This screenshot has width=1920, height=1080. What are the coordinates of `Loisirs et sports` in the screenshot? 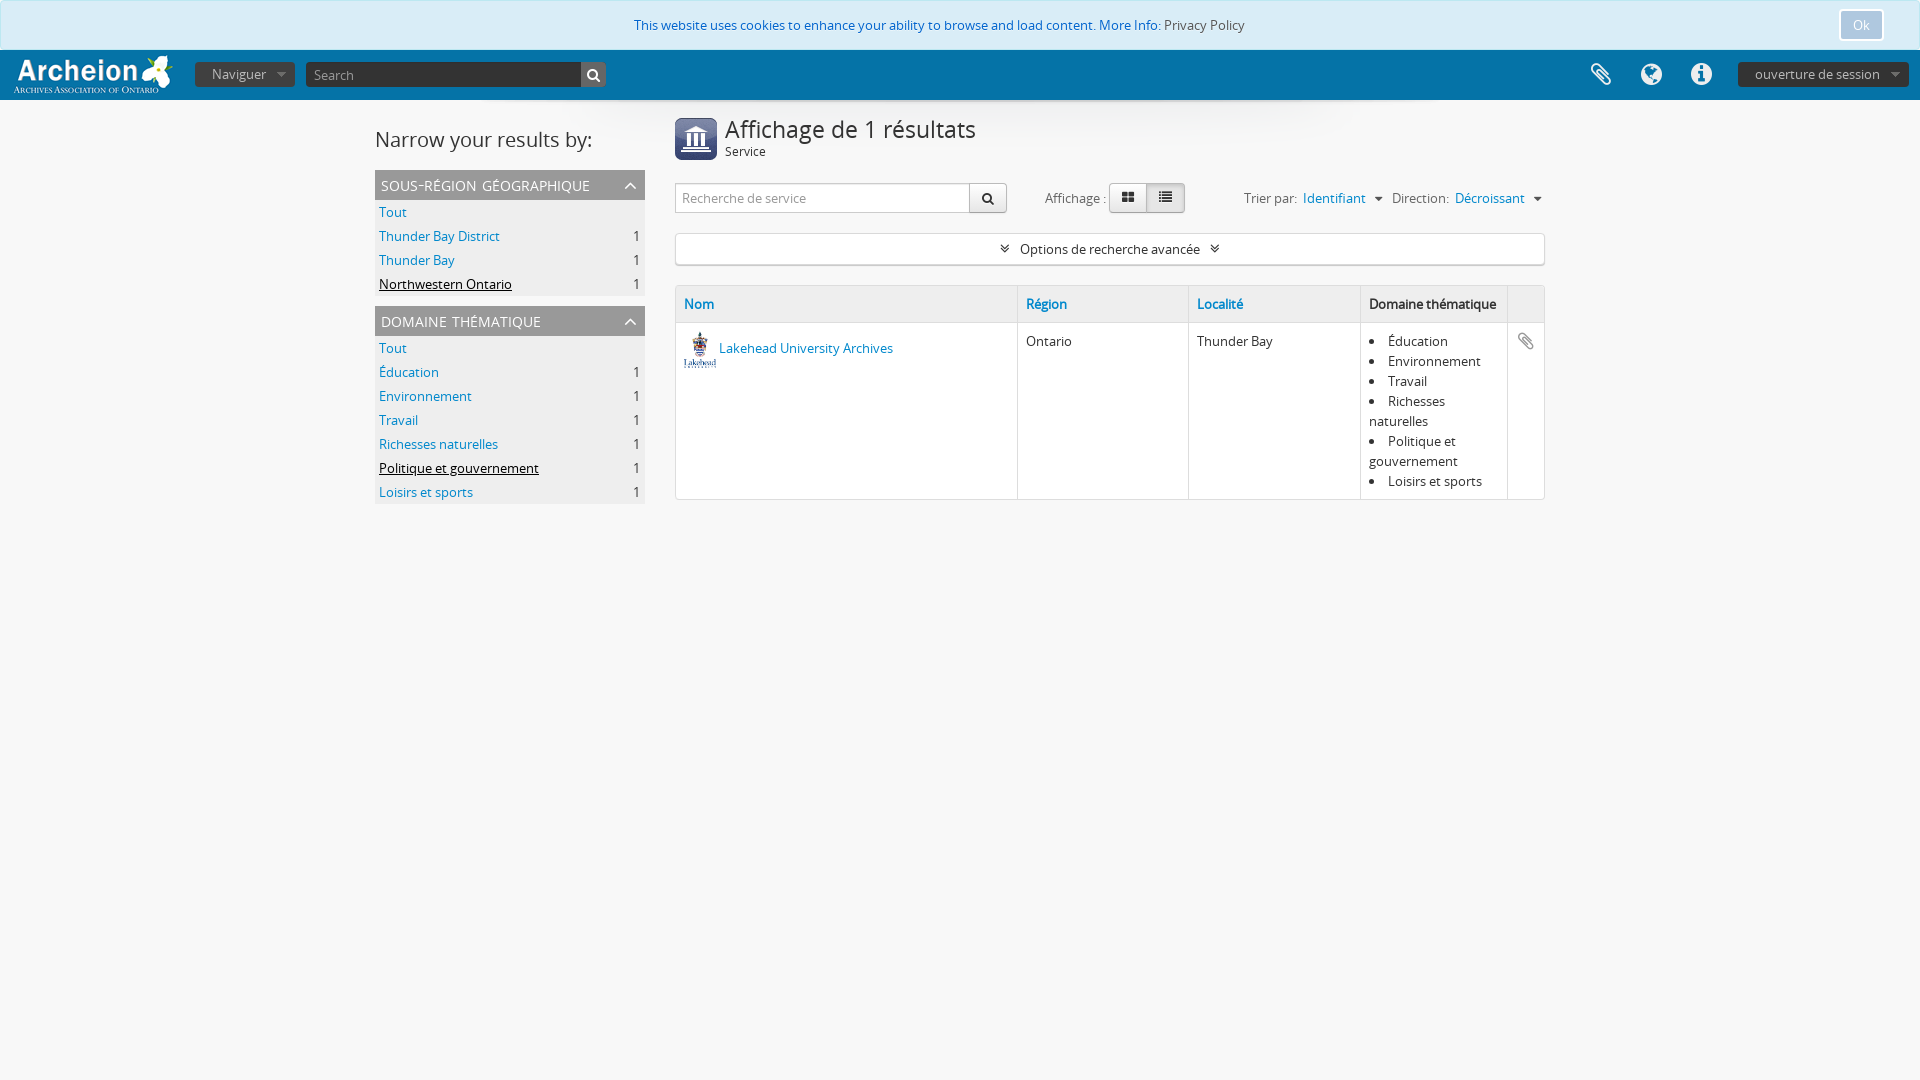 It's located at (426, 492).